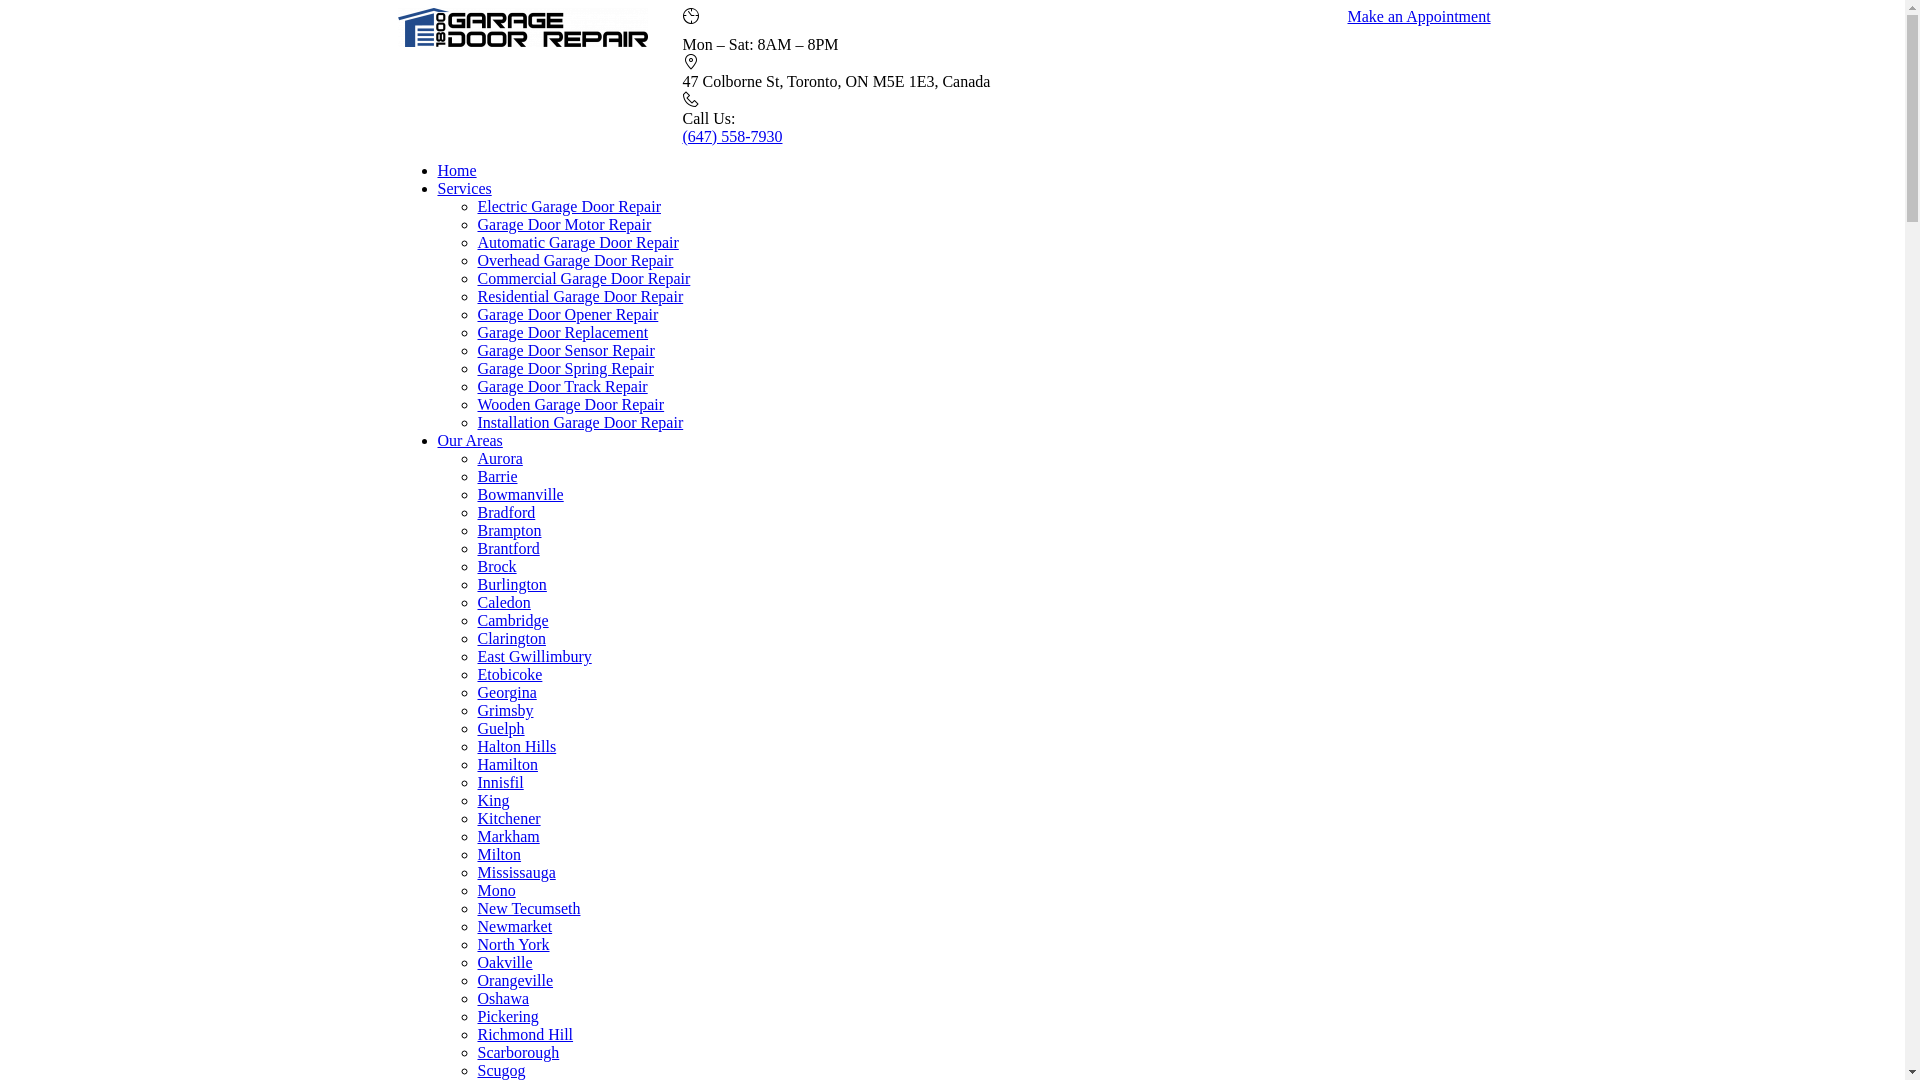  Describe the element at coordinates (507, 512) in the screenshot. I see `Bradford` at that location.